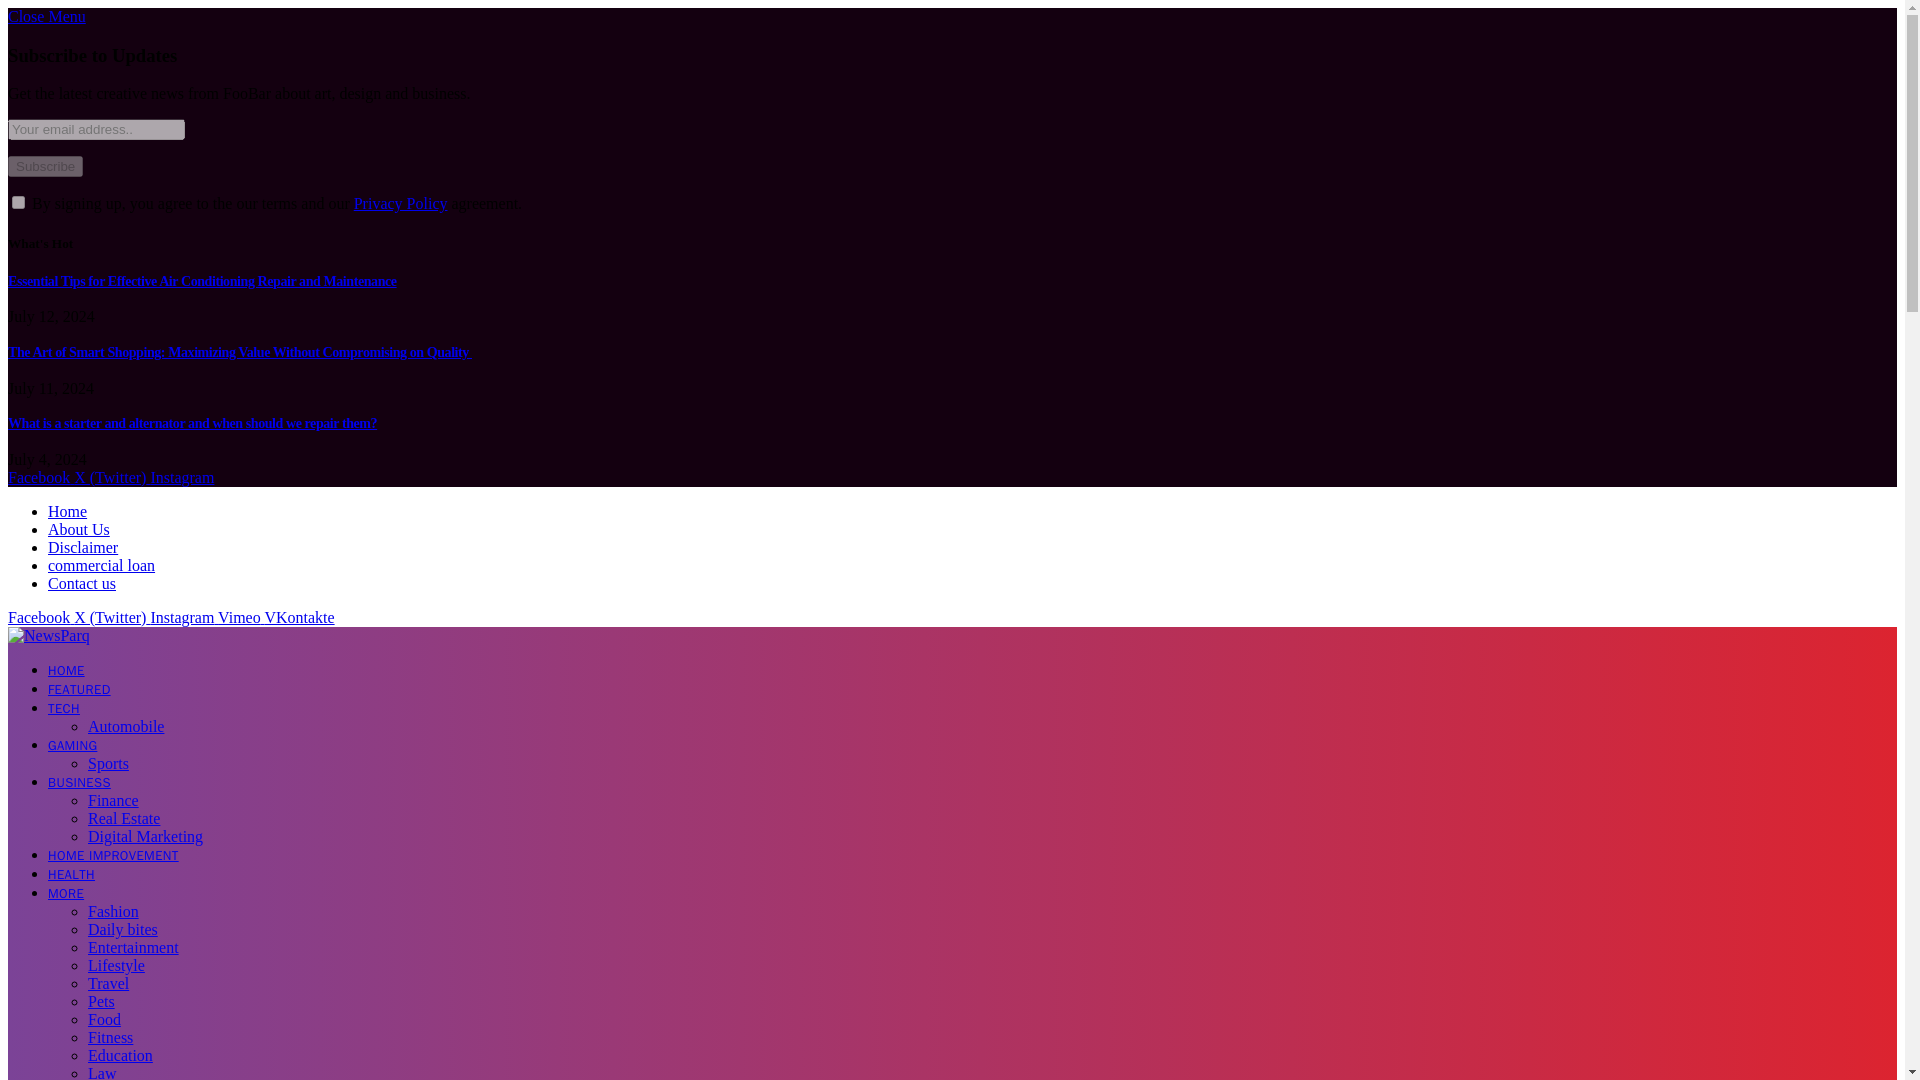 This screenshot has width=1920, height=1080. Describe the element at coordinates (184, 618) in the screenshot. I see `Instagram` at that location.